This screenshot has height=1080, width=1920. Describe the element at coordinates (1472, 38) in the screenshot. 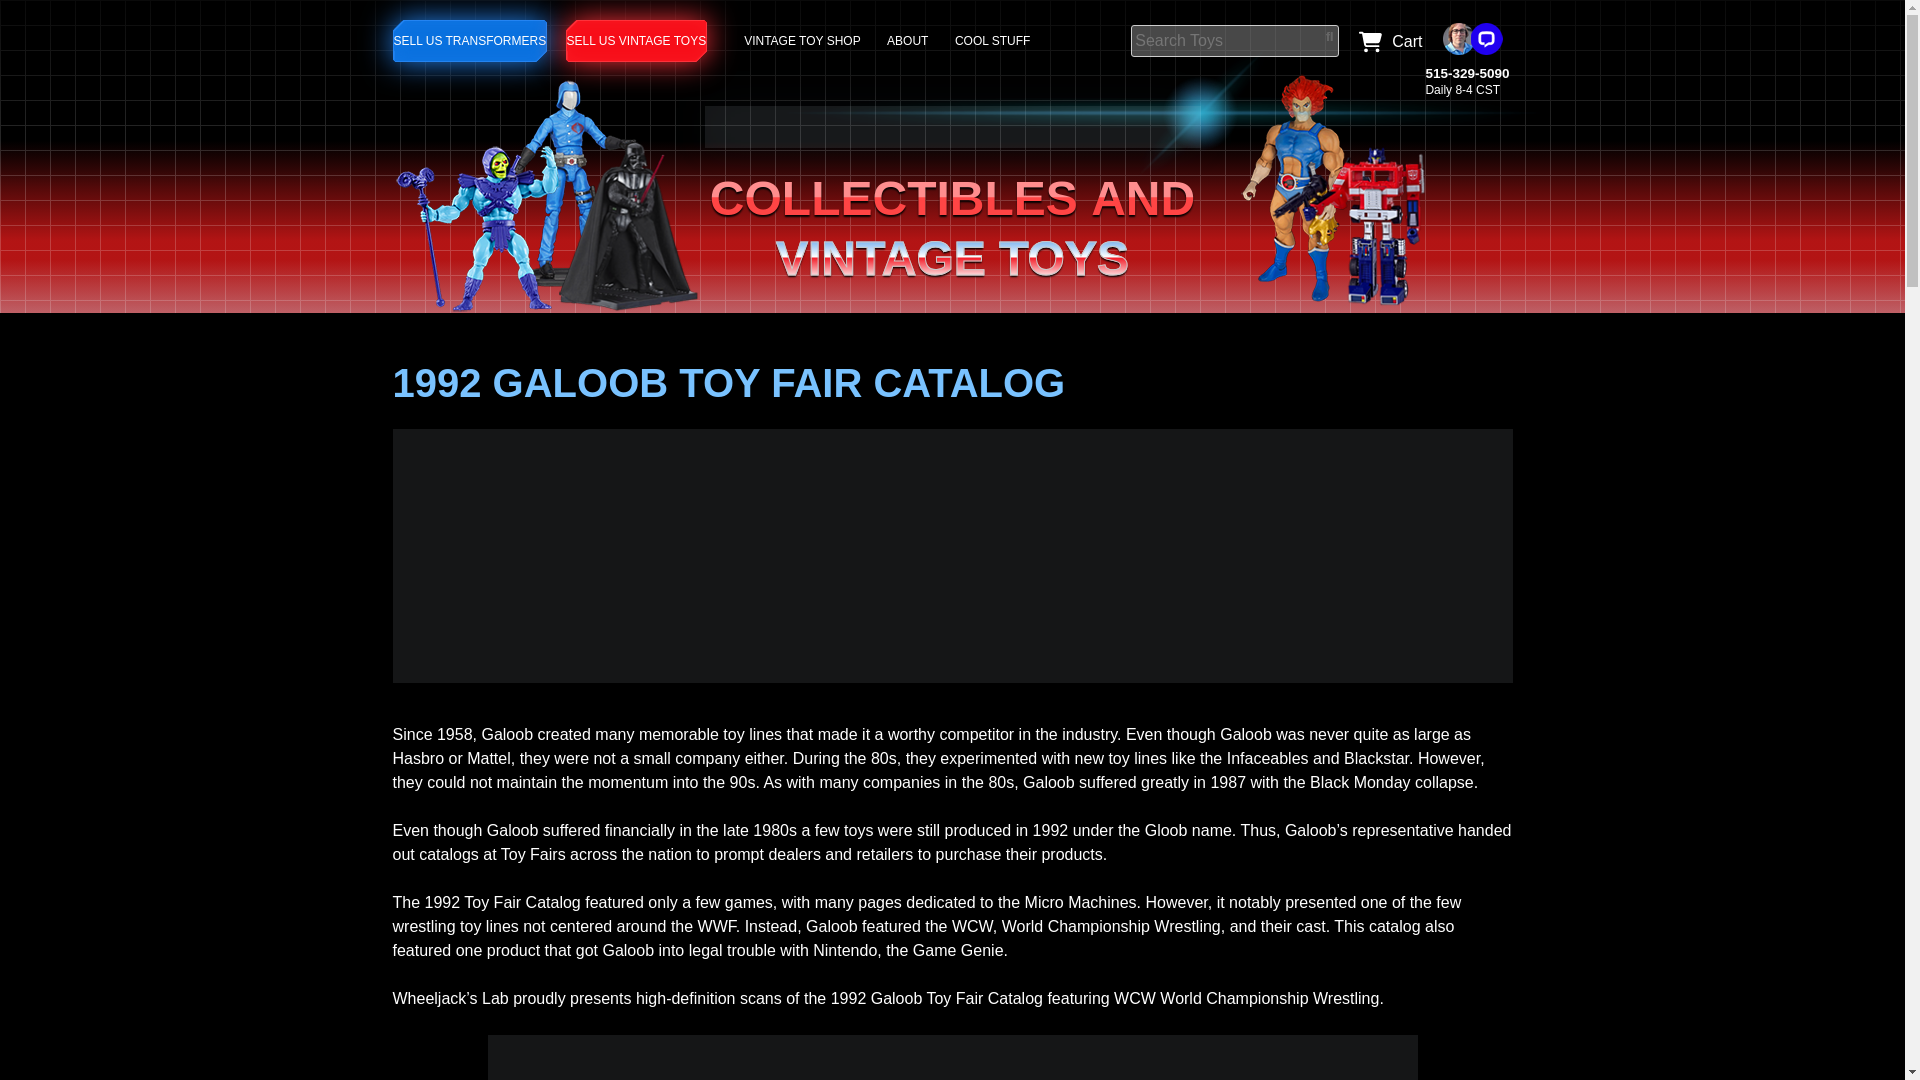

I see `Live Chat` at that location.